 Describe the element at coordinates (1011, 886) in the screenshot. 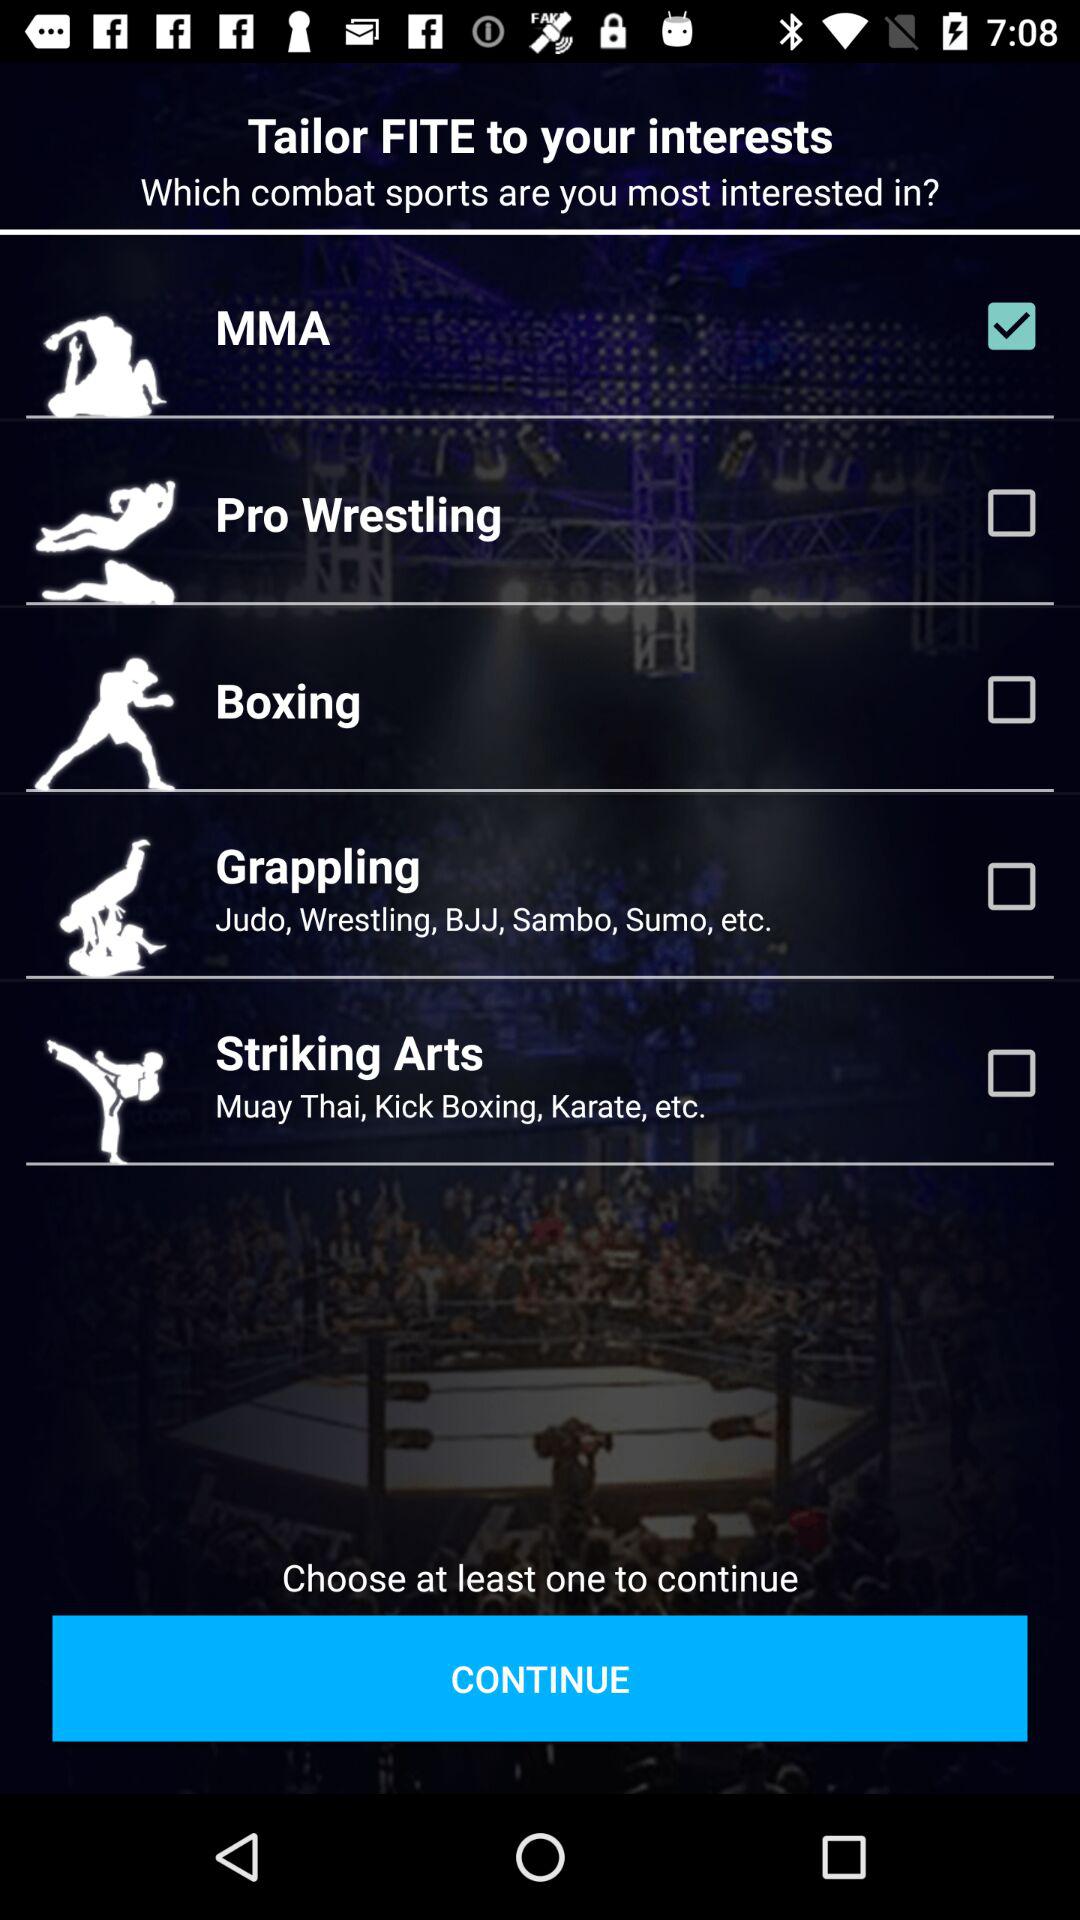

I see `show grappling` at that location.